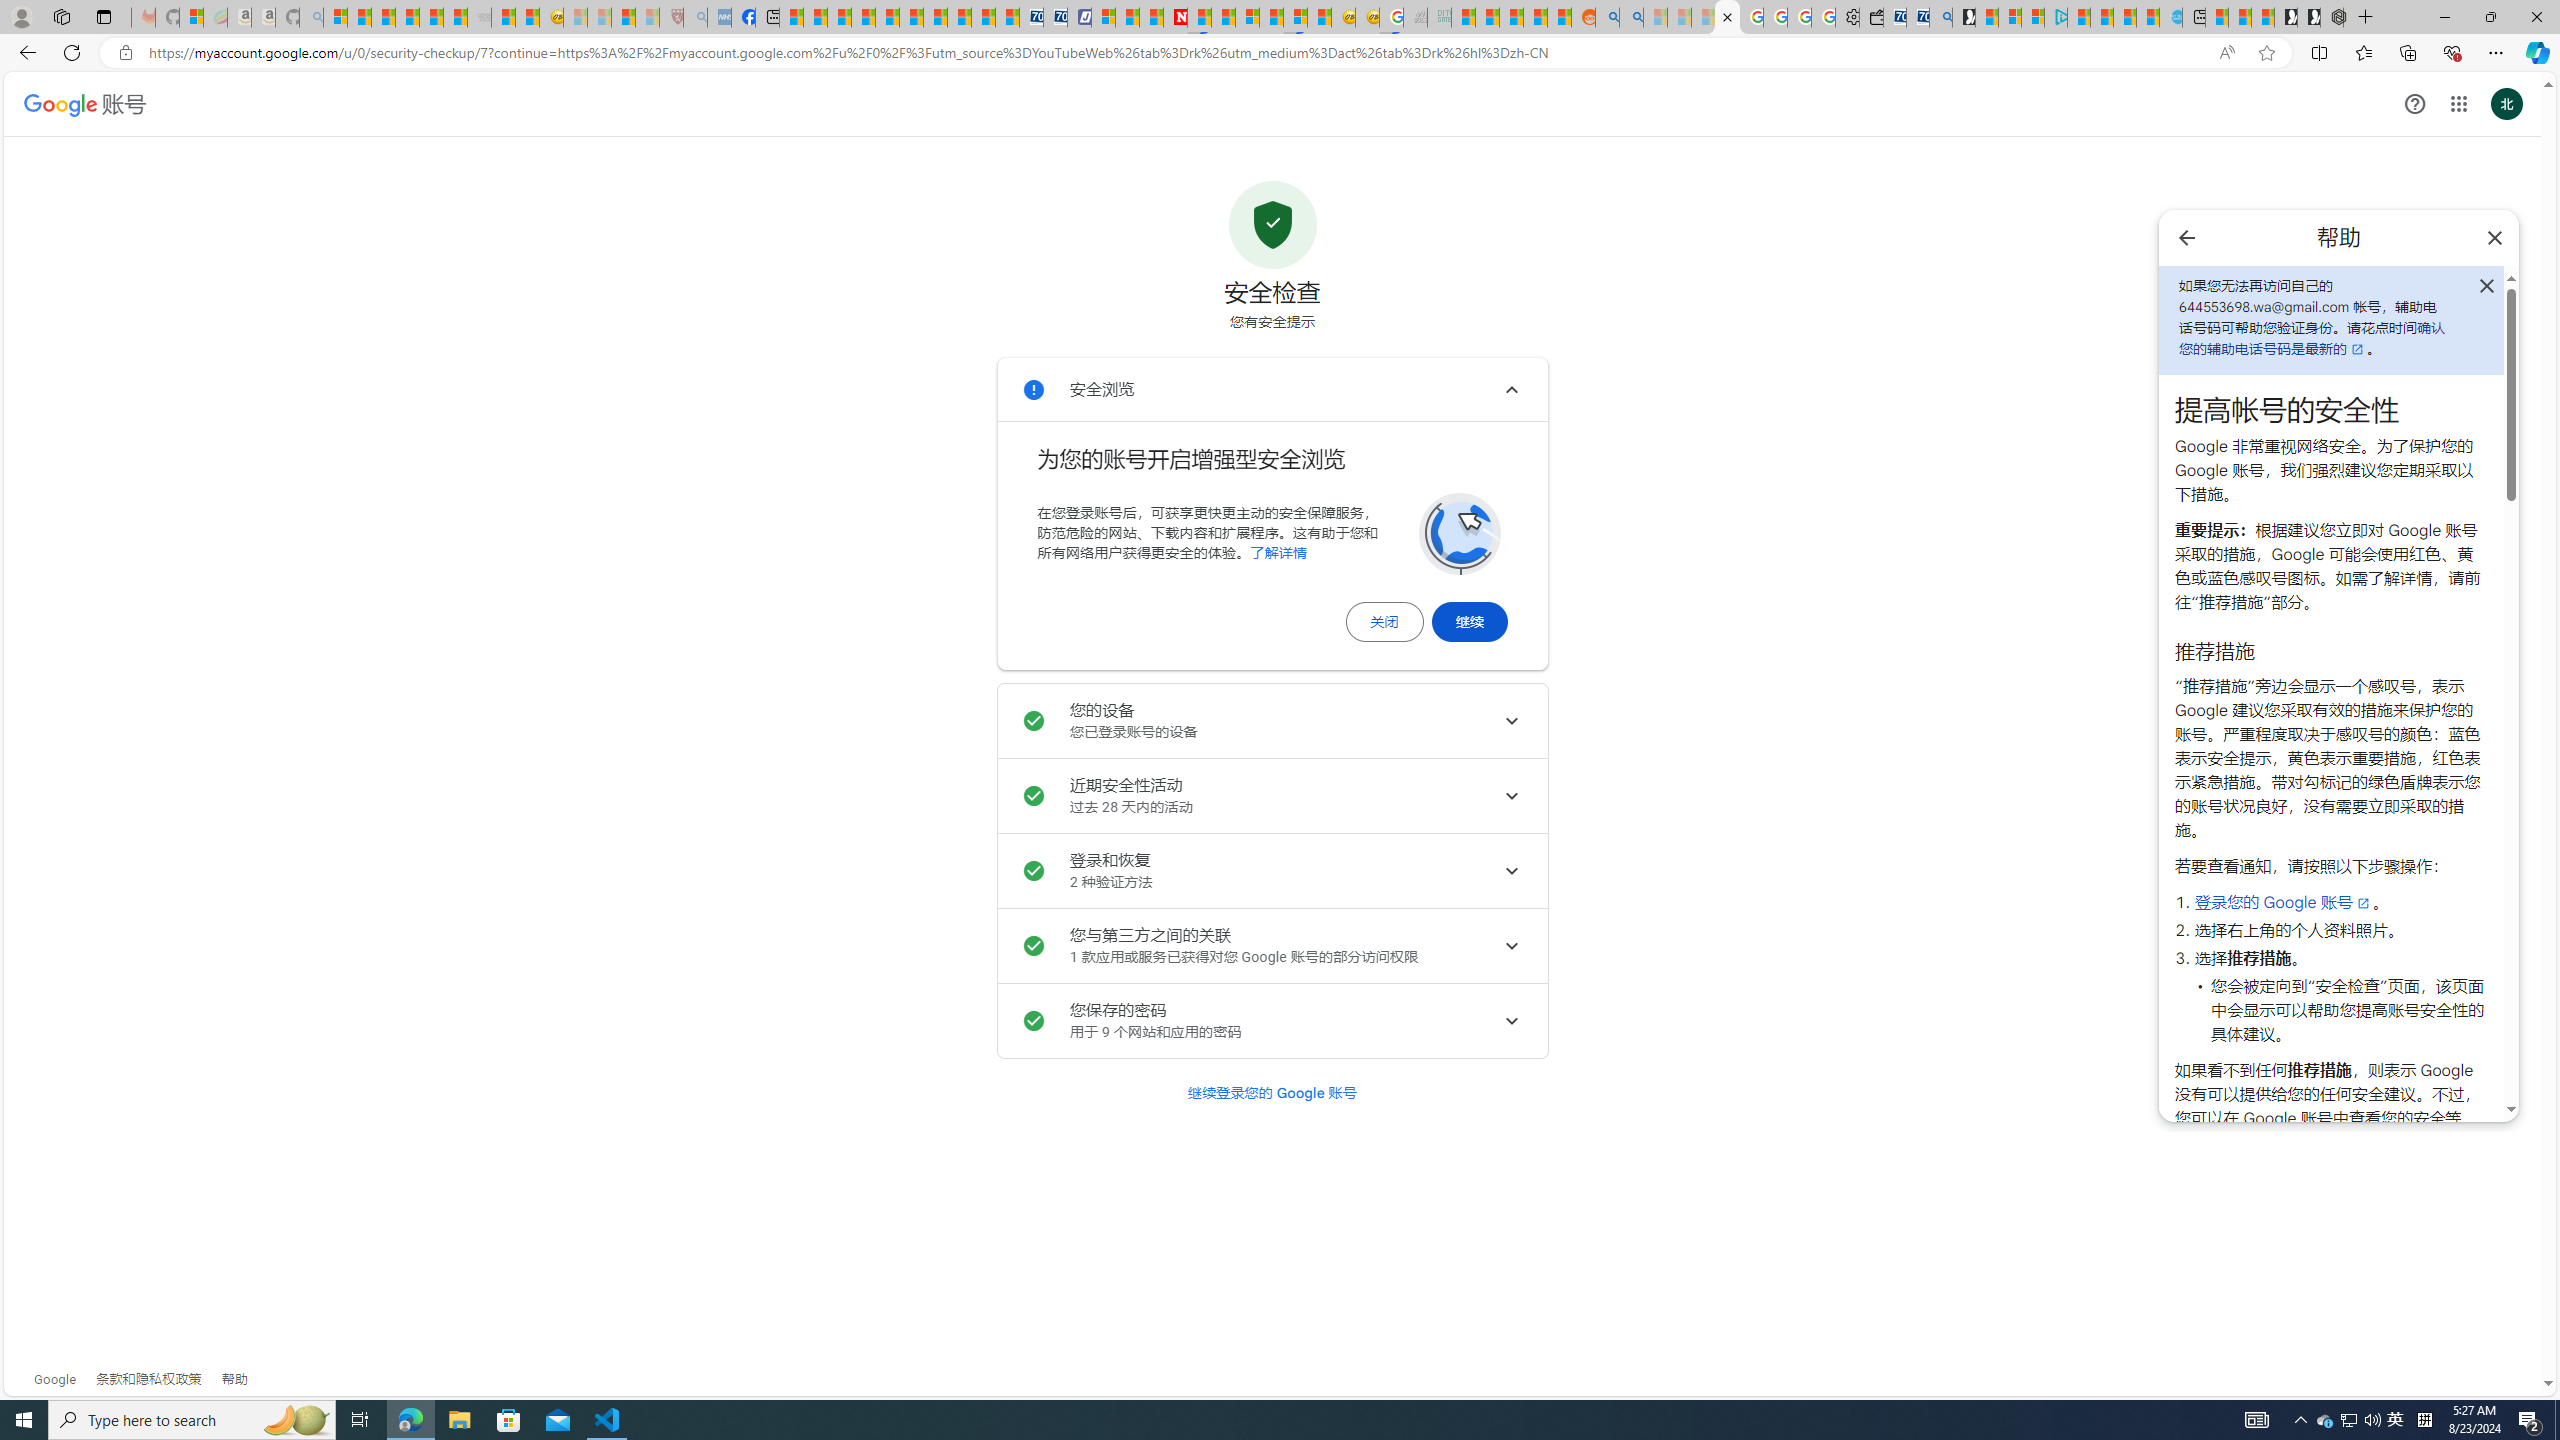  Describe the element at coordinates (432, 17) in the screenshot. I see `New Report Confirms 2023 Was Record Hot | Watch` at that location.